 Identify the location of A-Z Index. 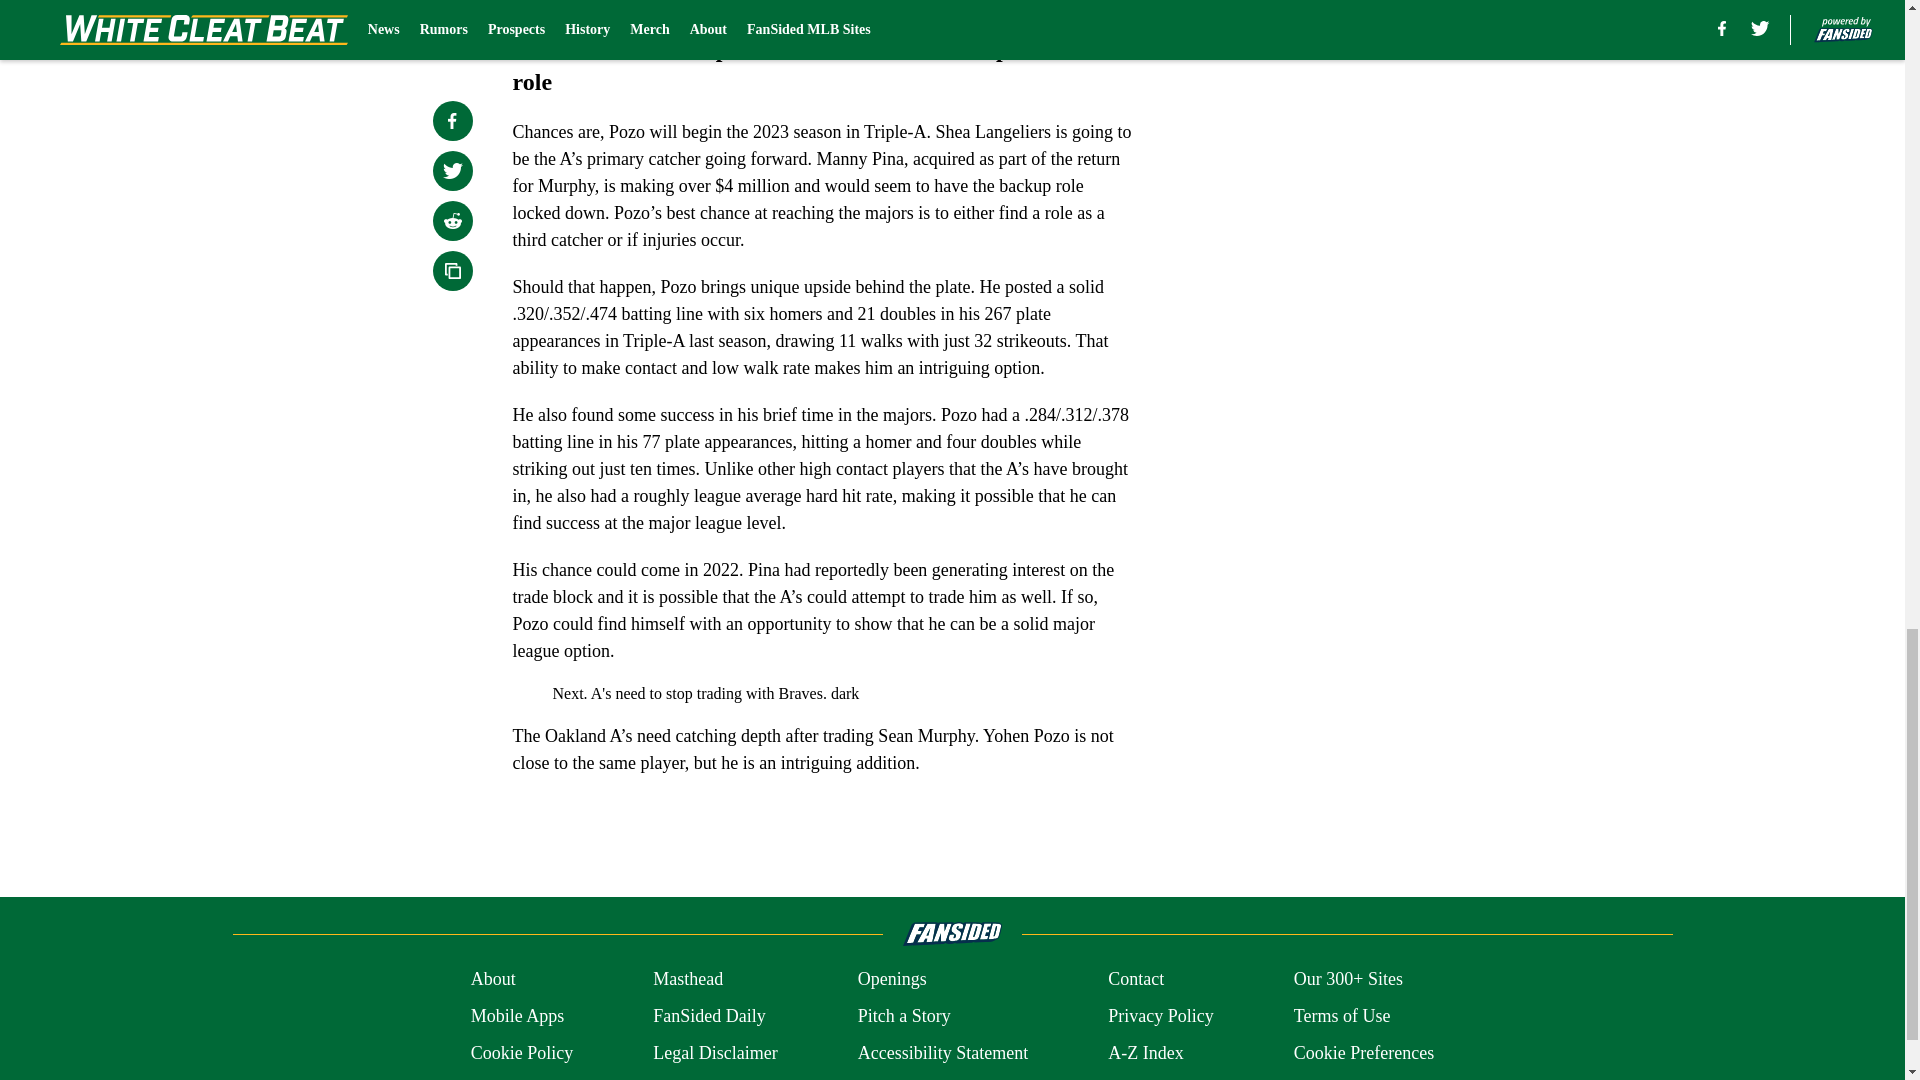
(1144, 1054).